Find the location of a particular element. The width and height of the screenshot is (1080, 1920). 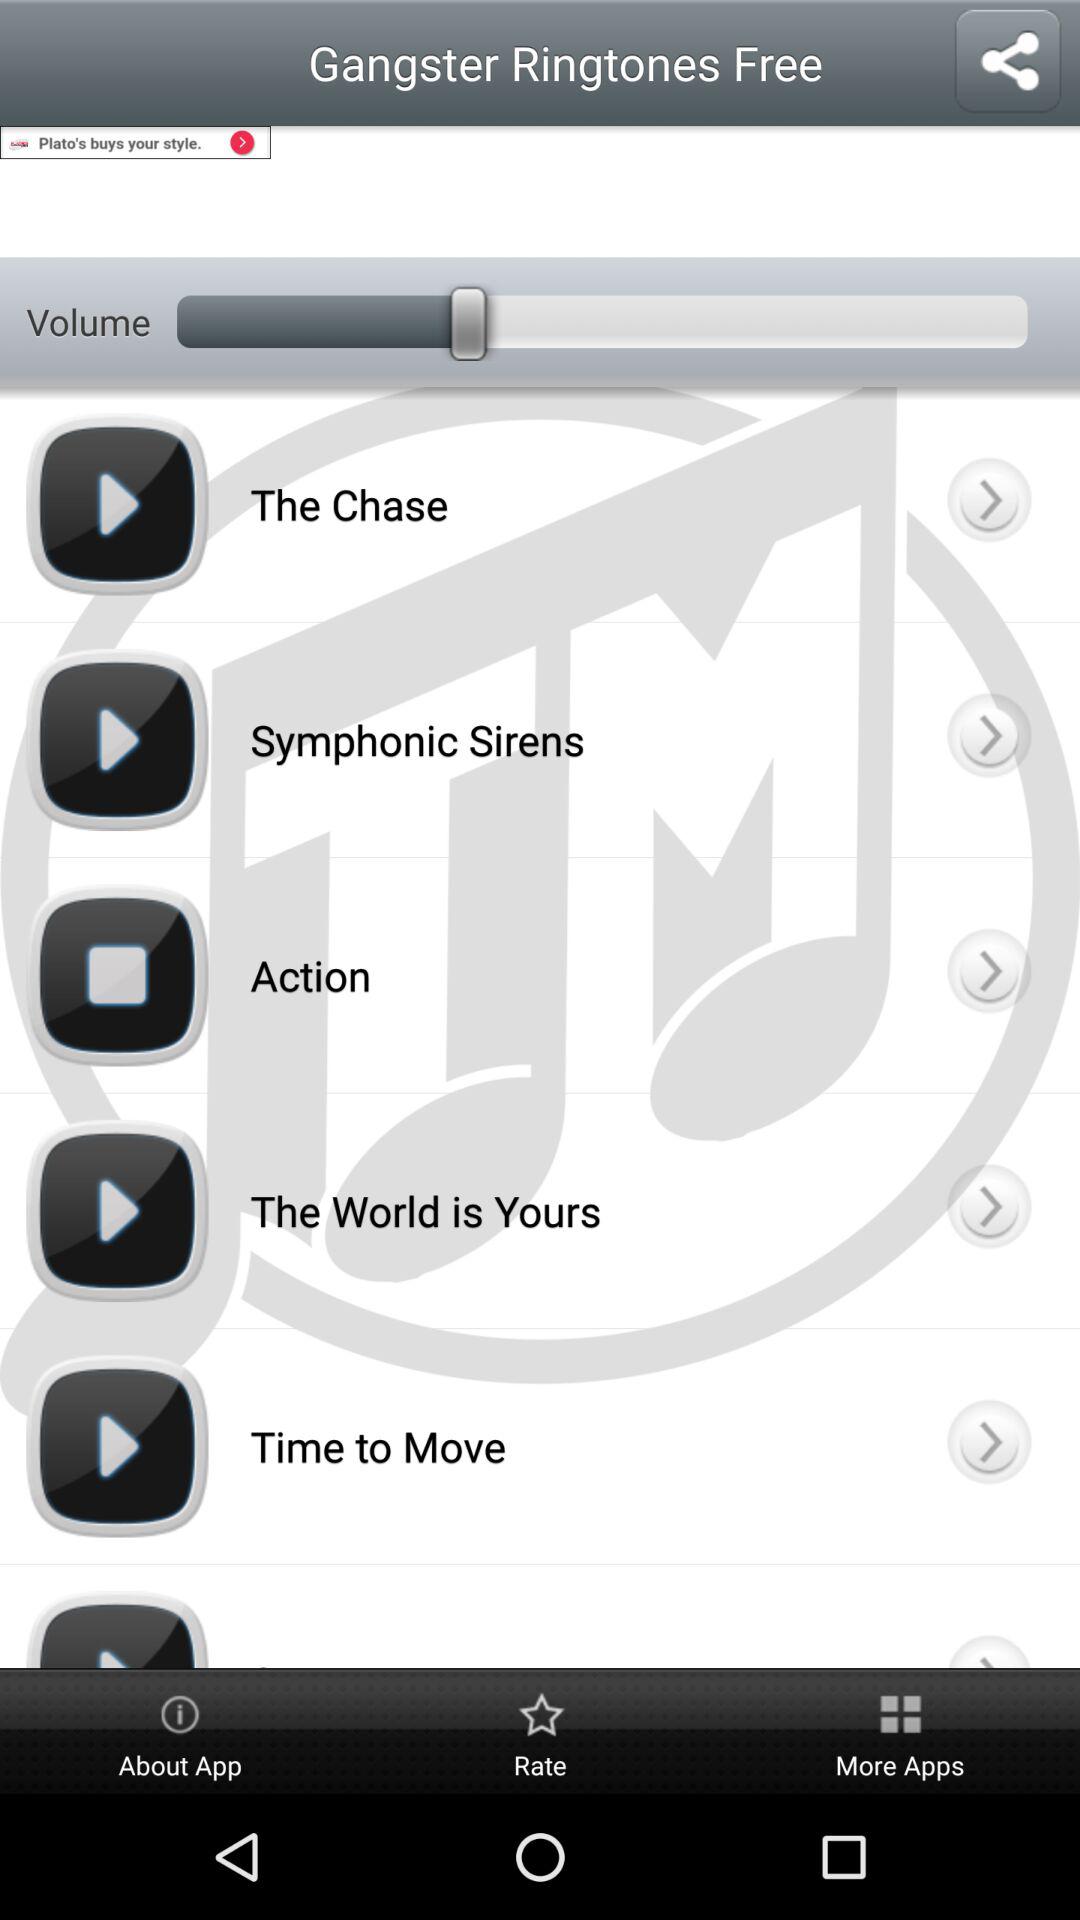

go to options is located at coordinates (988, 504).